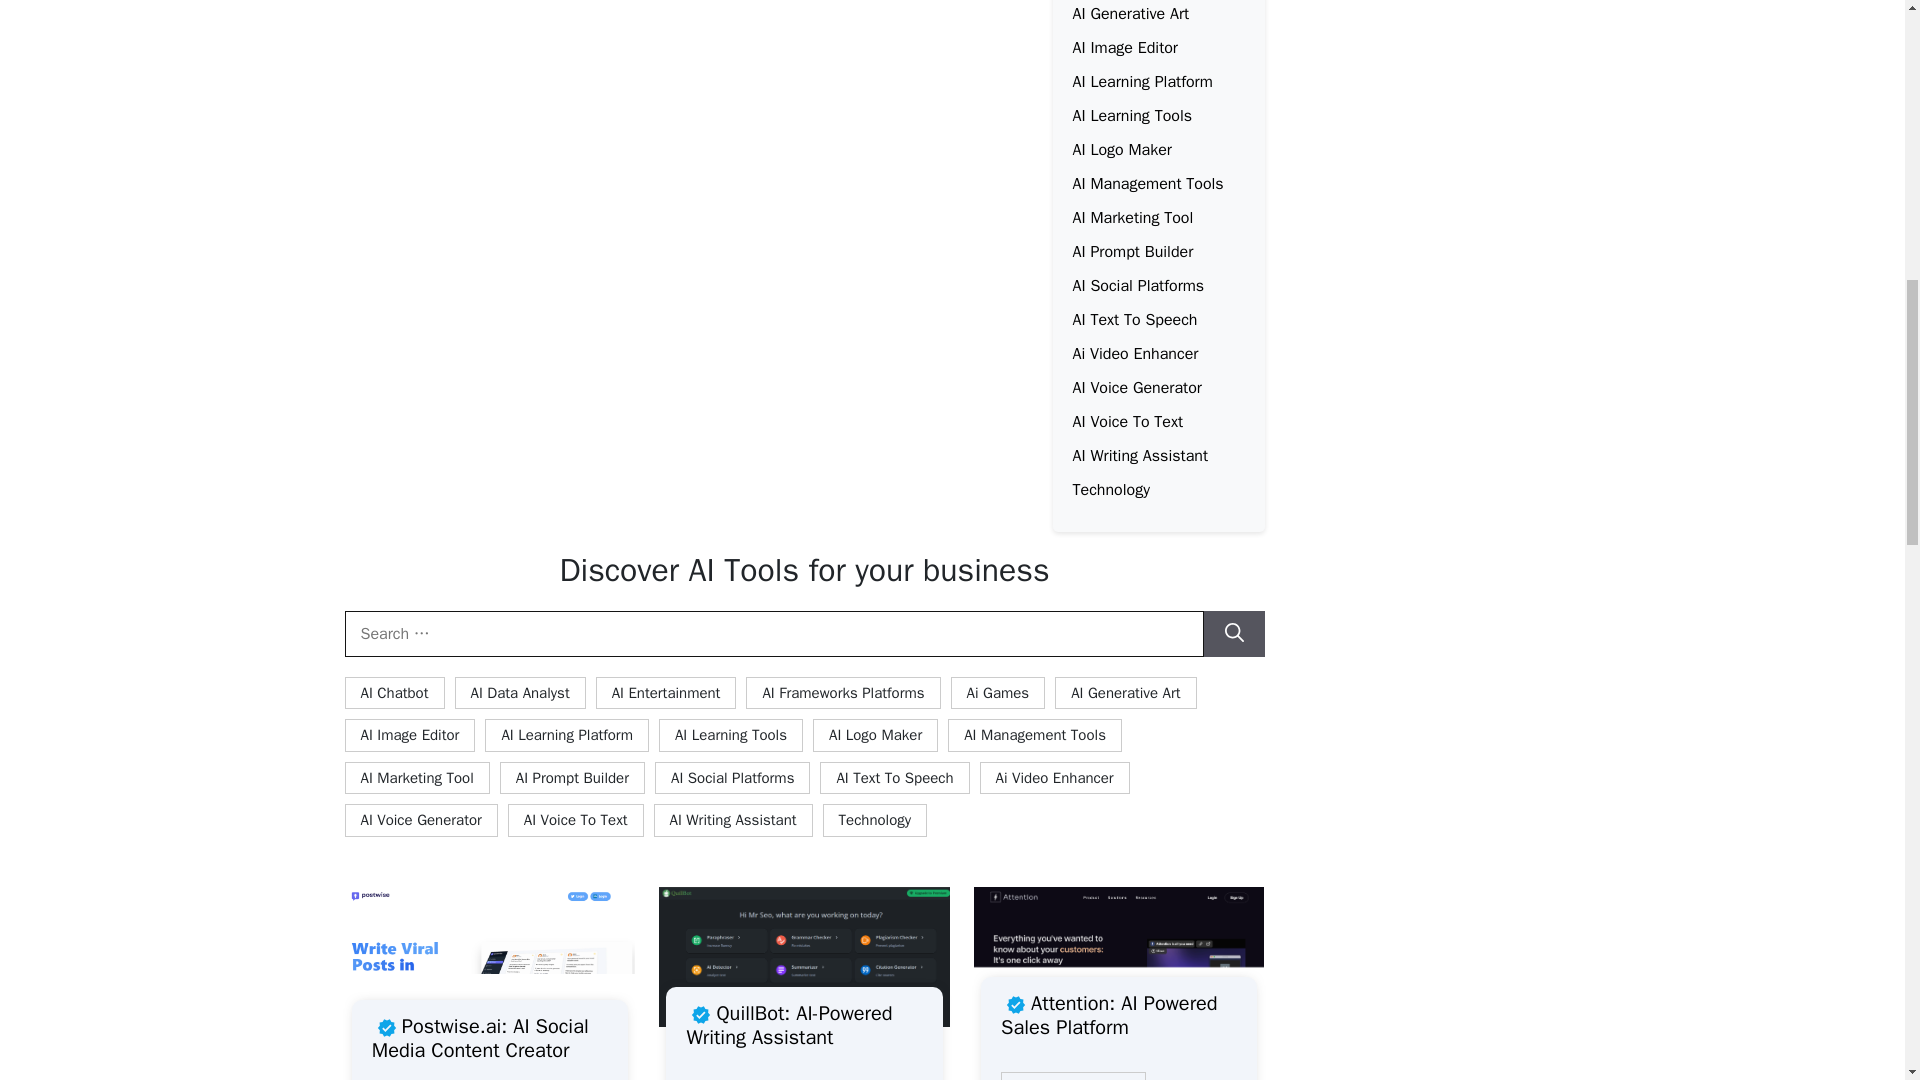 This screenshot has width=1920, height=1080. I want to click on AI Social Platforms, so click(1137, 286).